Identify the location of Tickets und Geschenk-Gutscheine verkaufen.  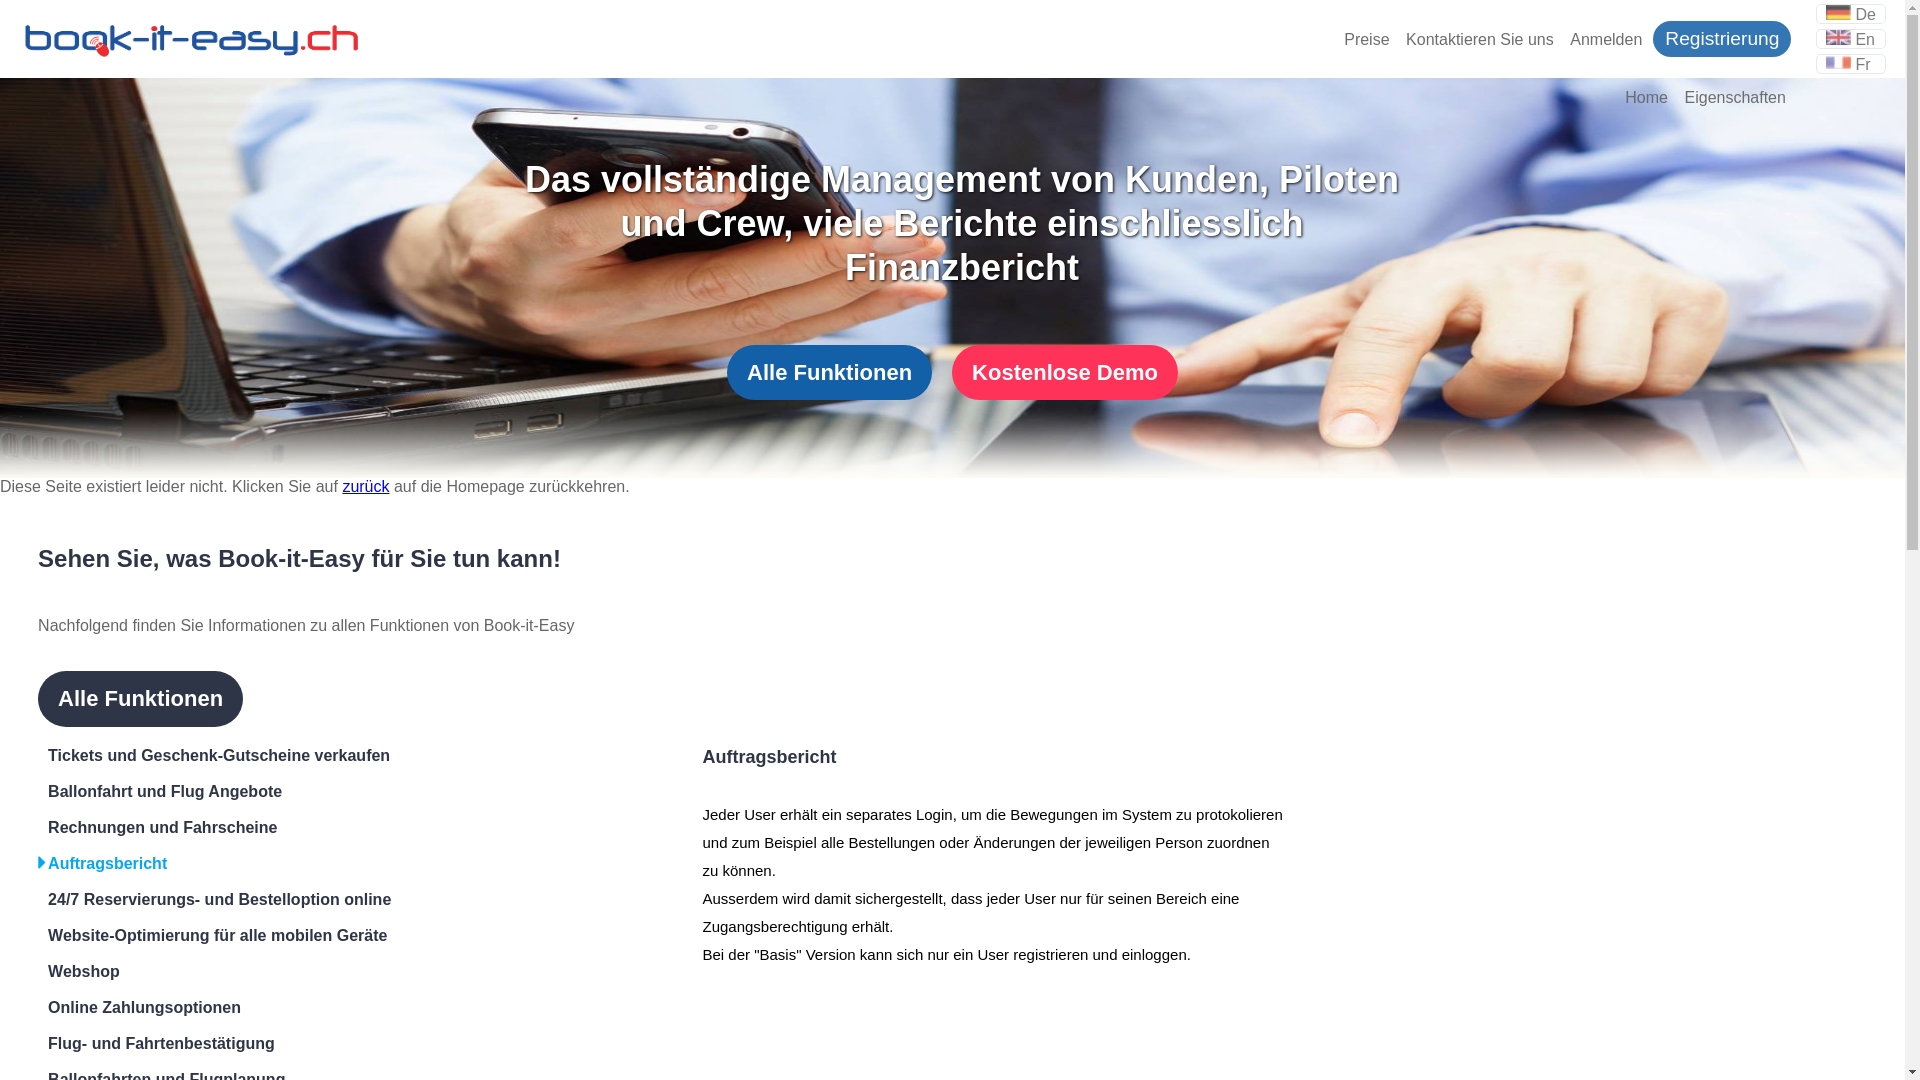
(320, 756).